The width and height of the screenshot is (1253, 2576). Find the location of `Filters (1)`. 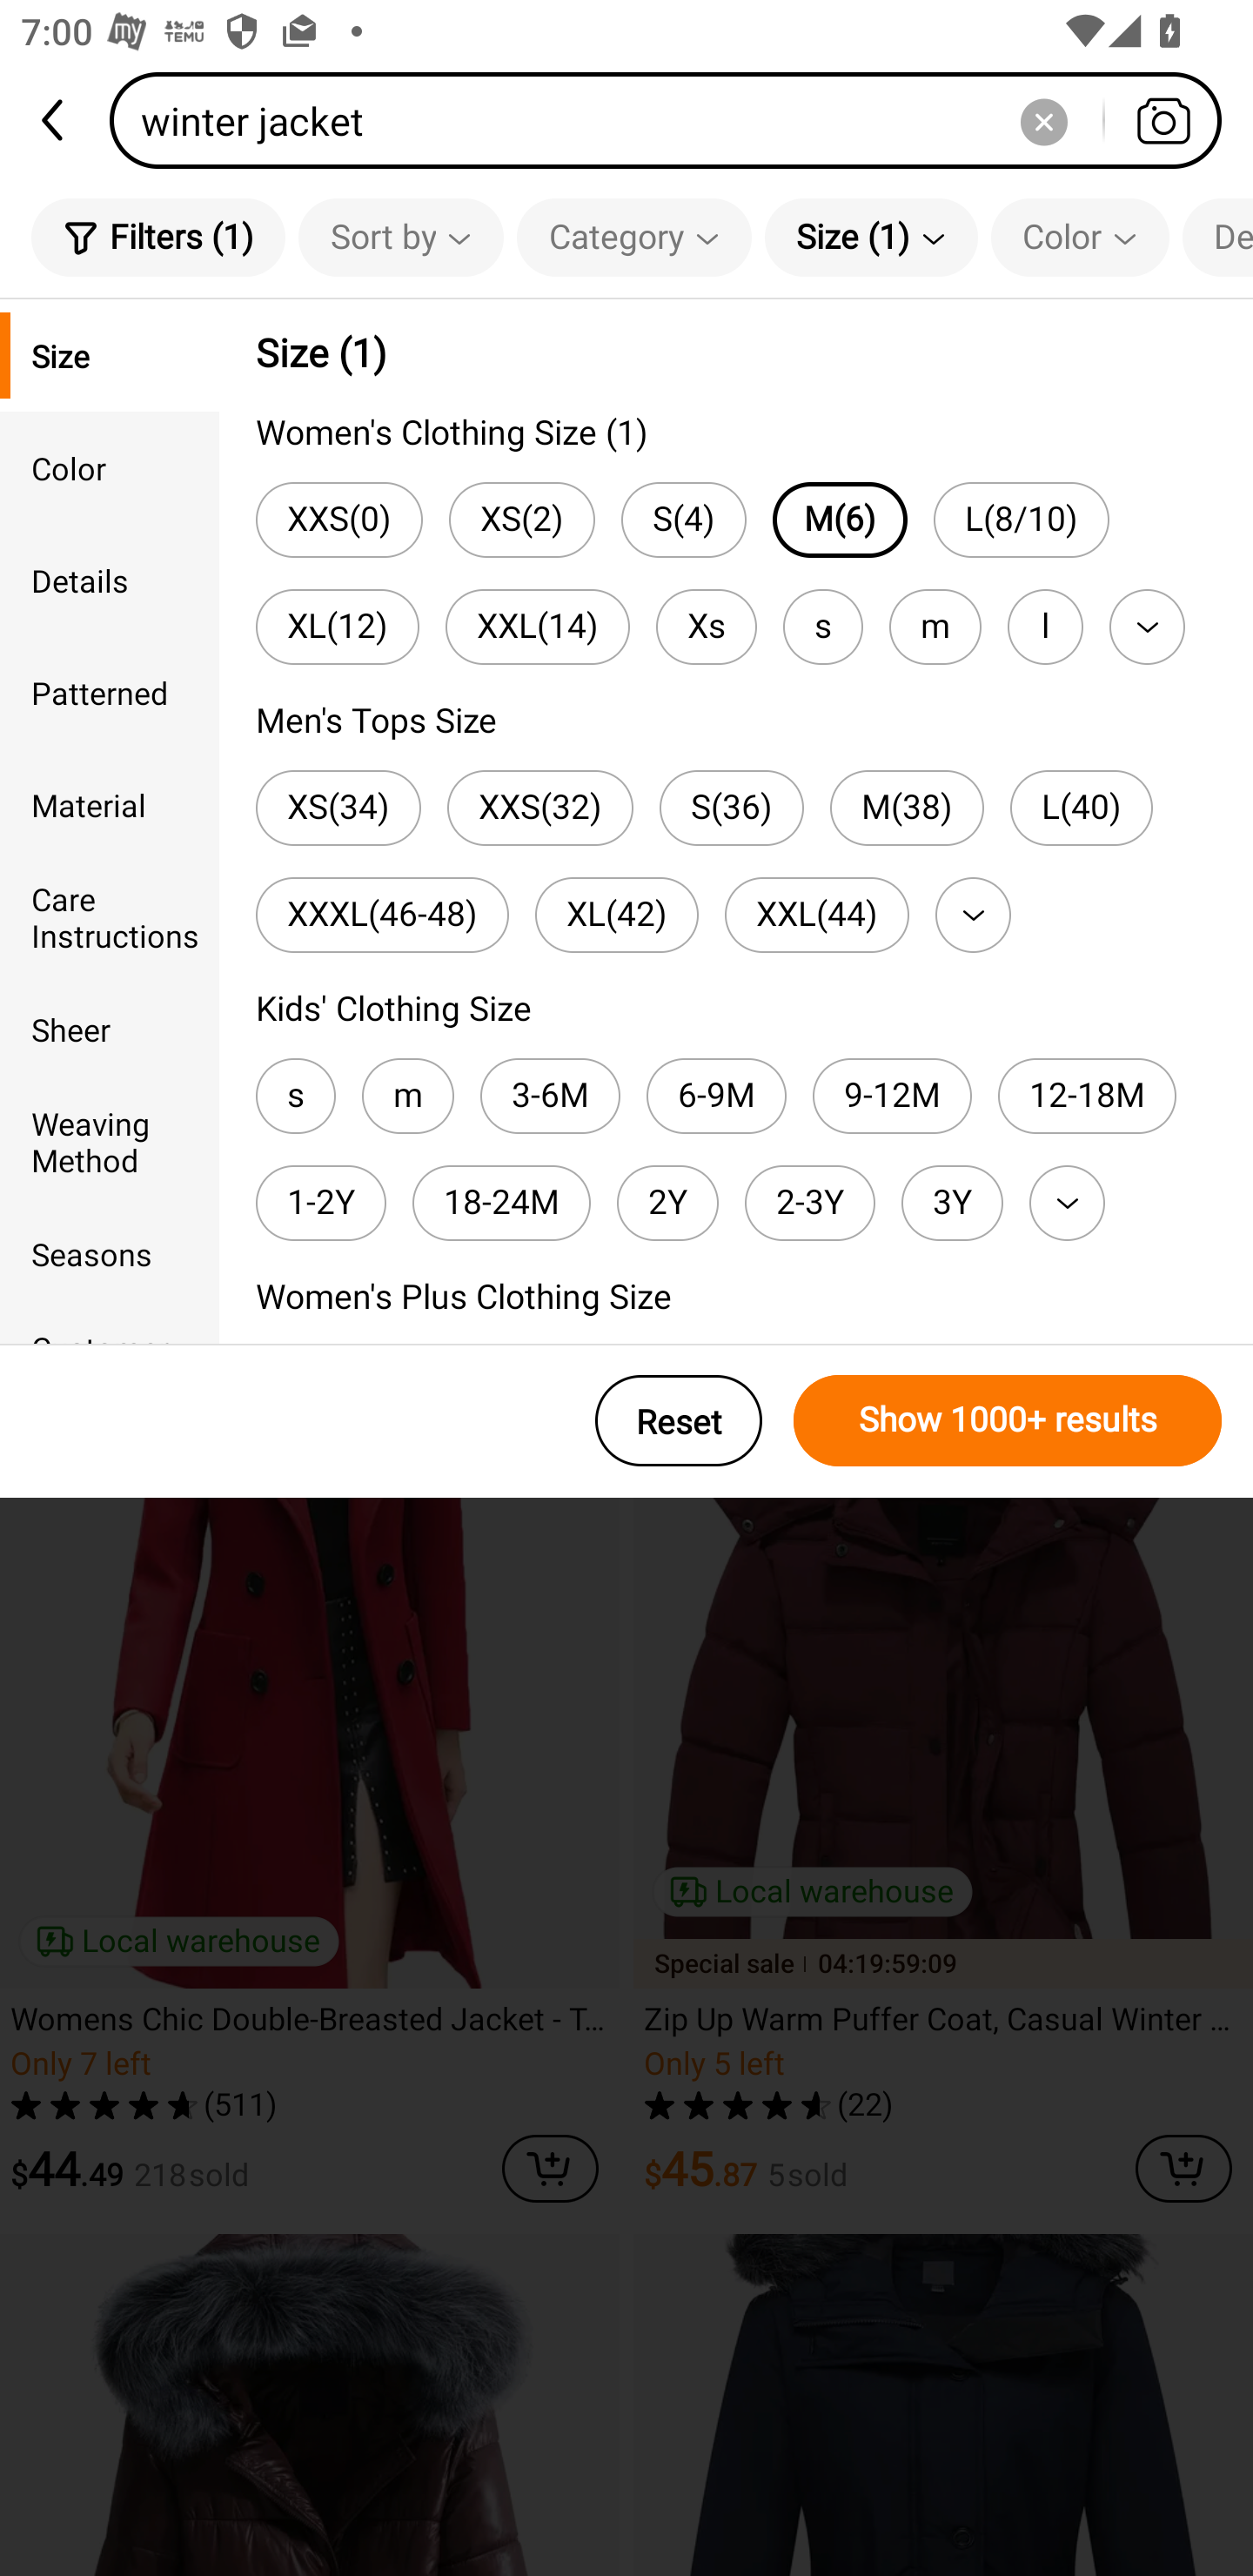

Filters (1) is located at coordinates (158, 237).